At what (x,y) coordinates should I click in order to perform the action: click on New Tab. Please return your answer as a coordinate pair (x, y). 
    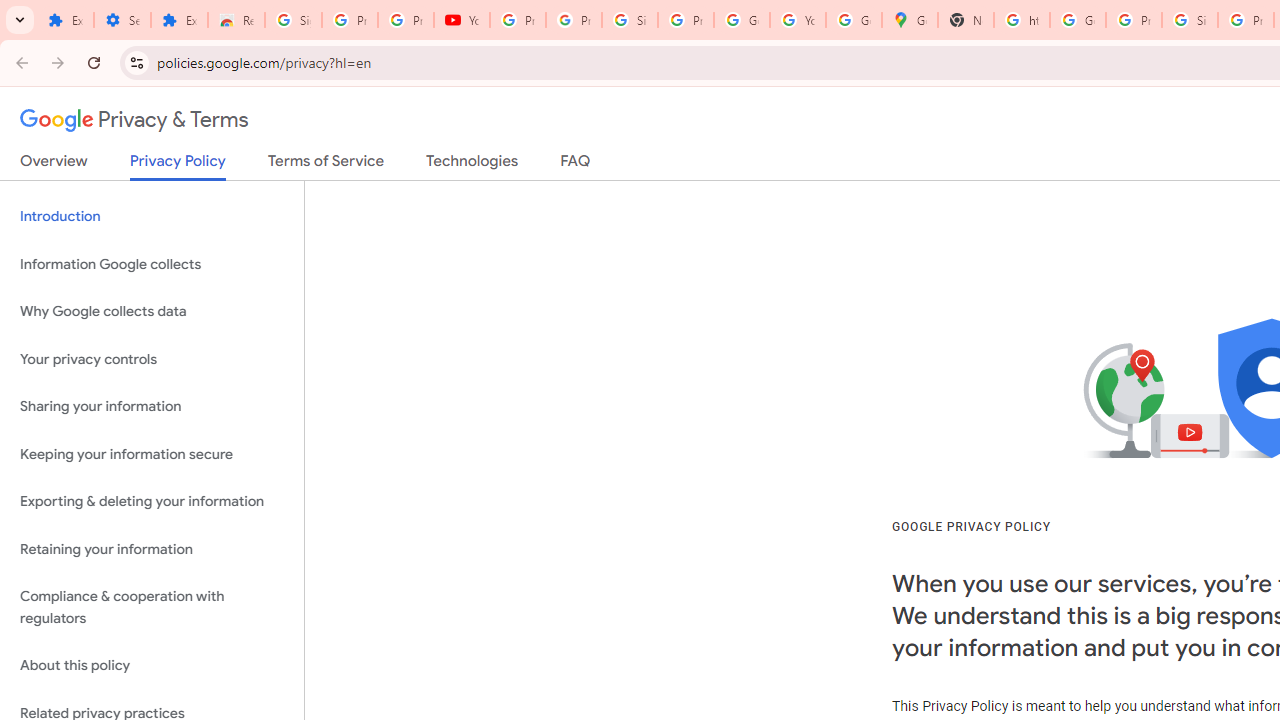
    Looking at the image, I should click on (966, 20).